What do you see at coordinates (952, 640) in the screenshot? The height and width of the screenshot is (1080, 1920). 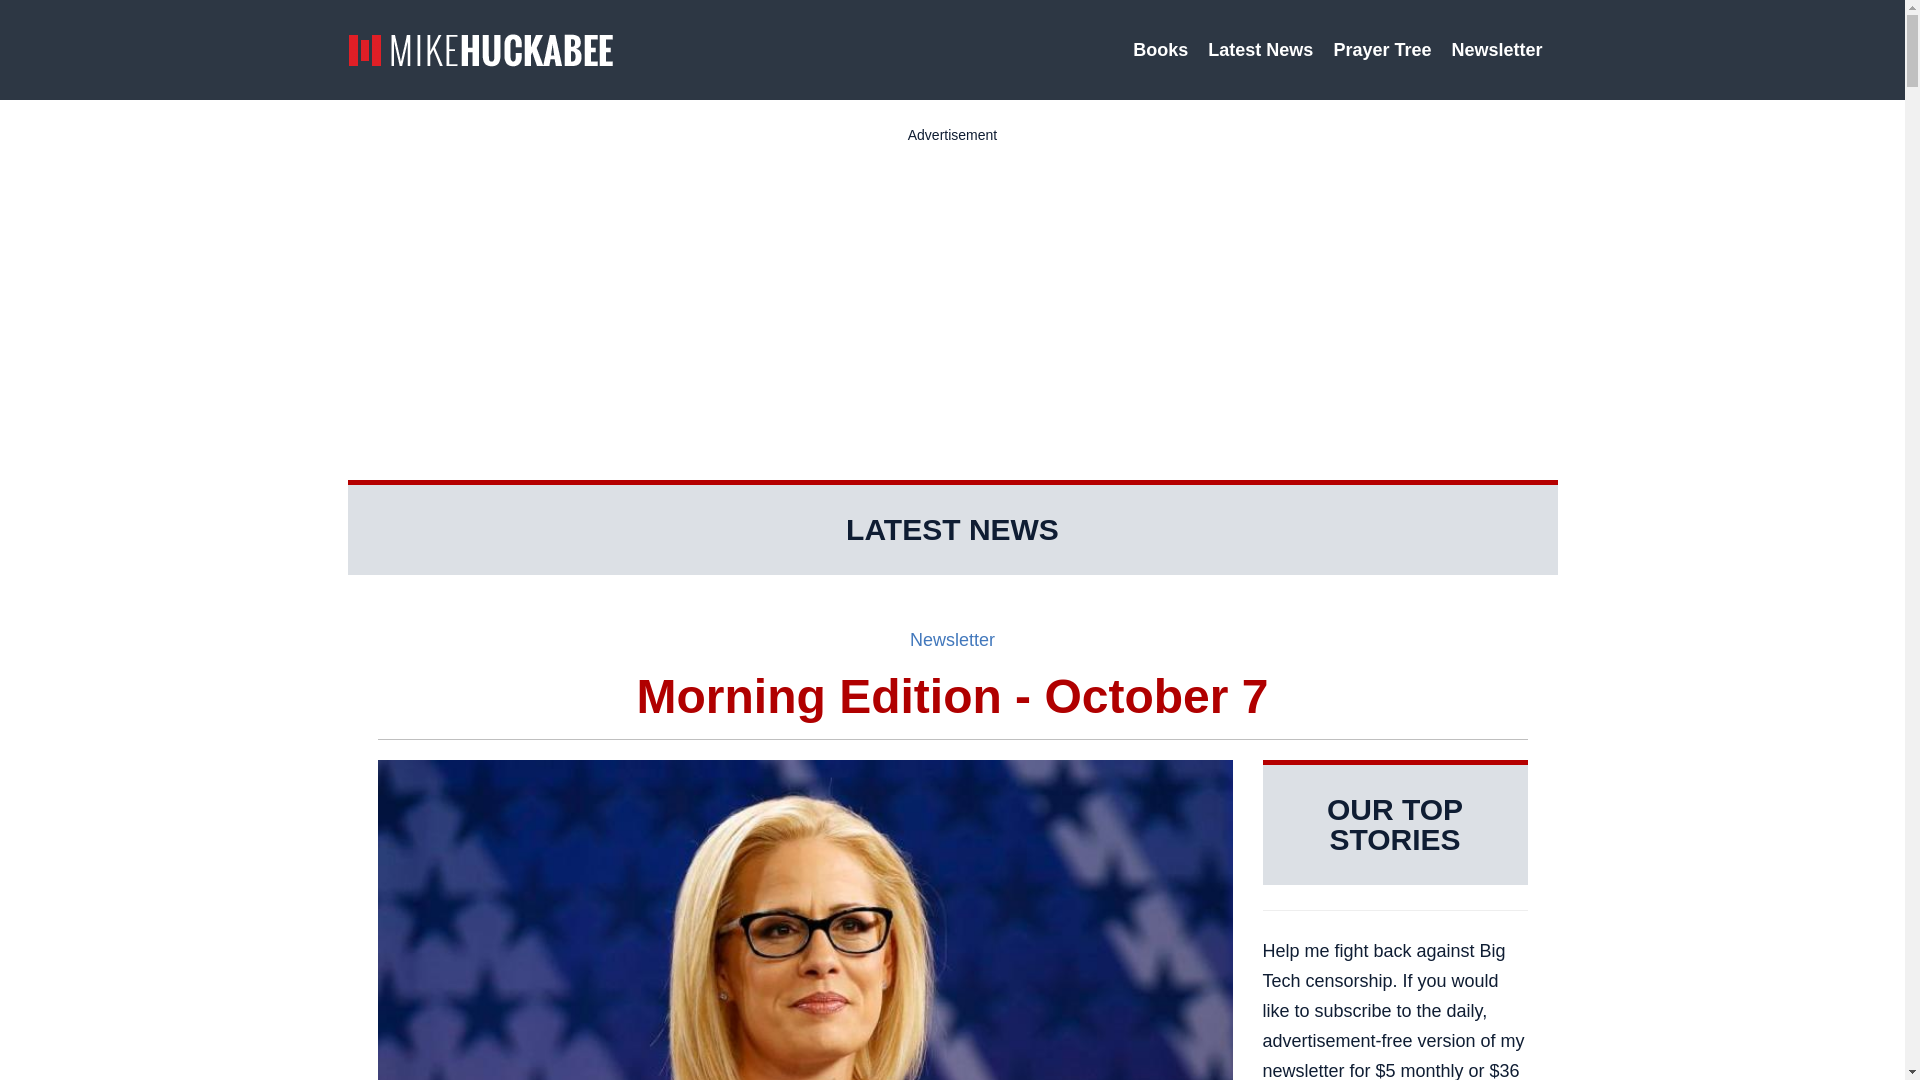 I see `Newsletter` at bounding box center [952, 640].